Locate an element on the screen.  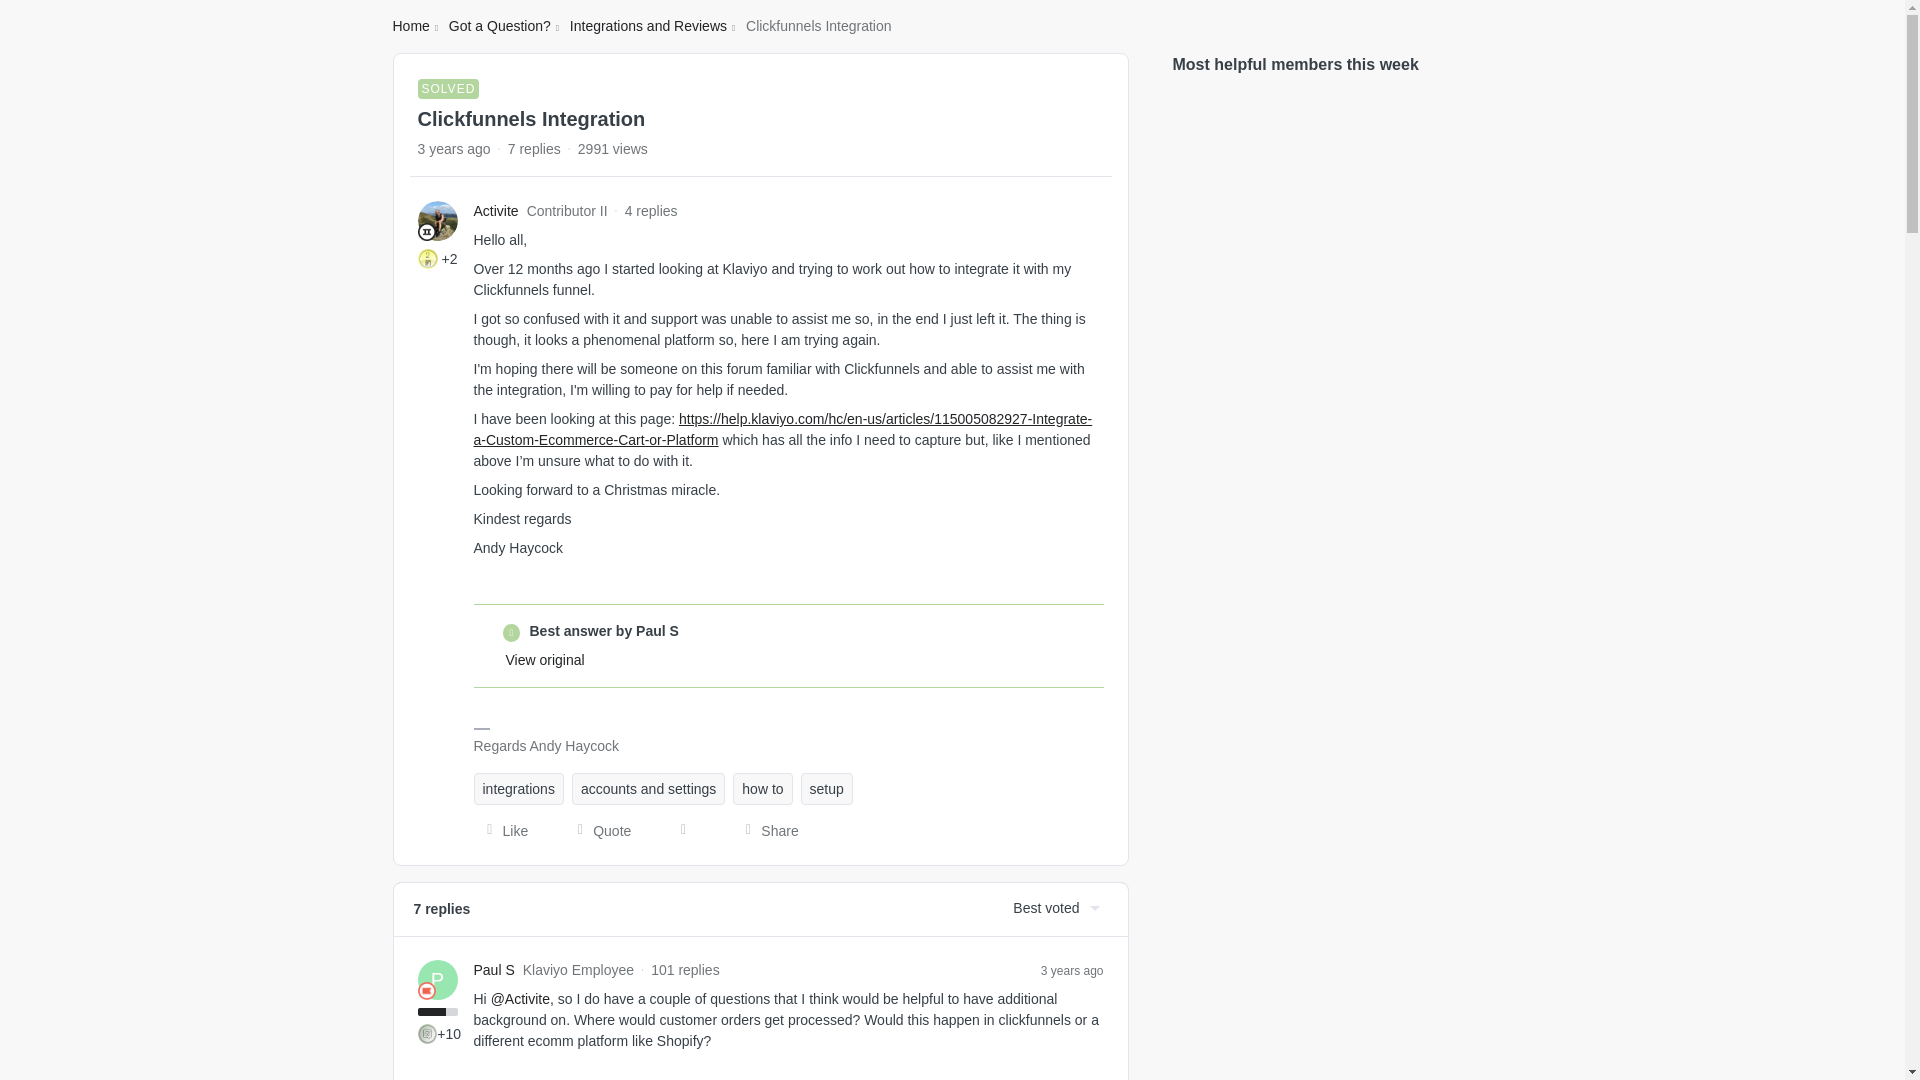
Got a Question? is located at coordinates (500, 26).